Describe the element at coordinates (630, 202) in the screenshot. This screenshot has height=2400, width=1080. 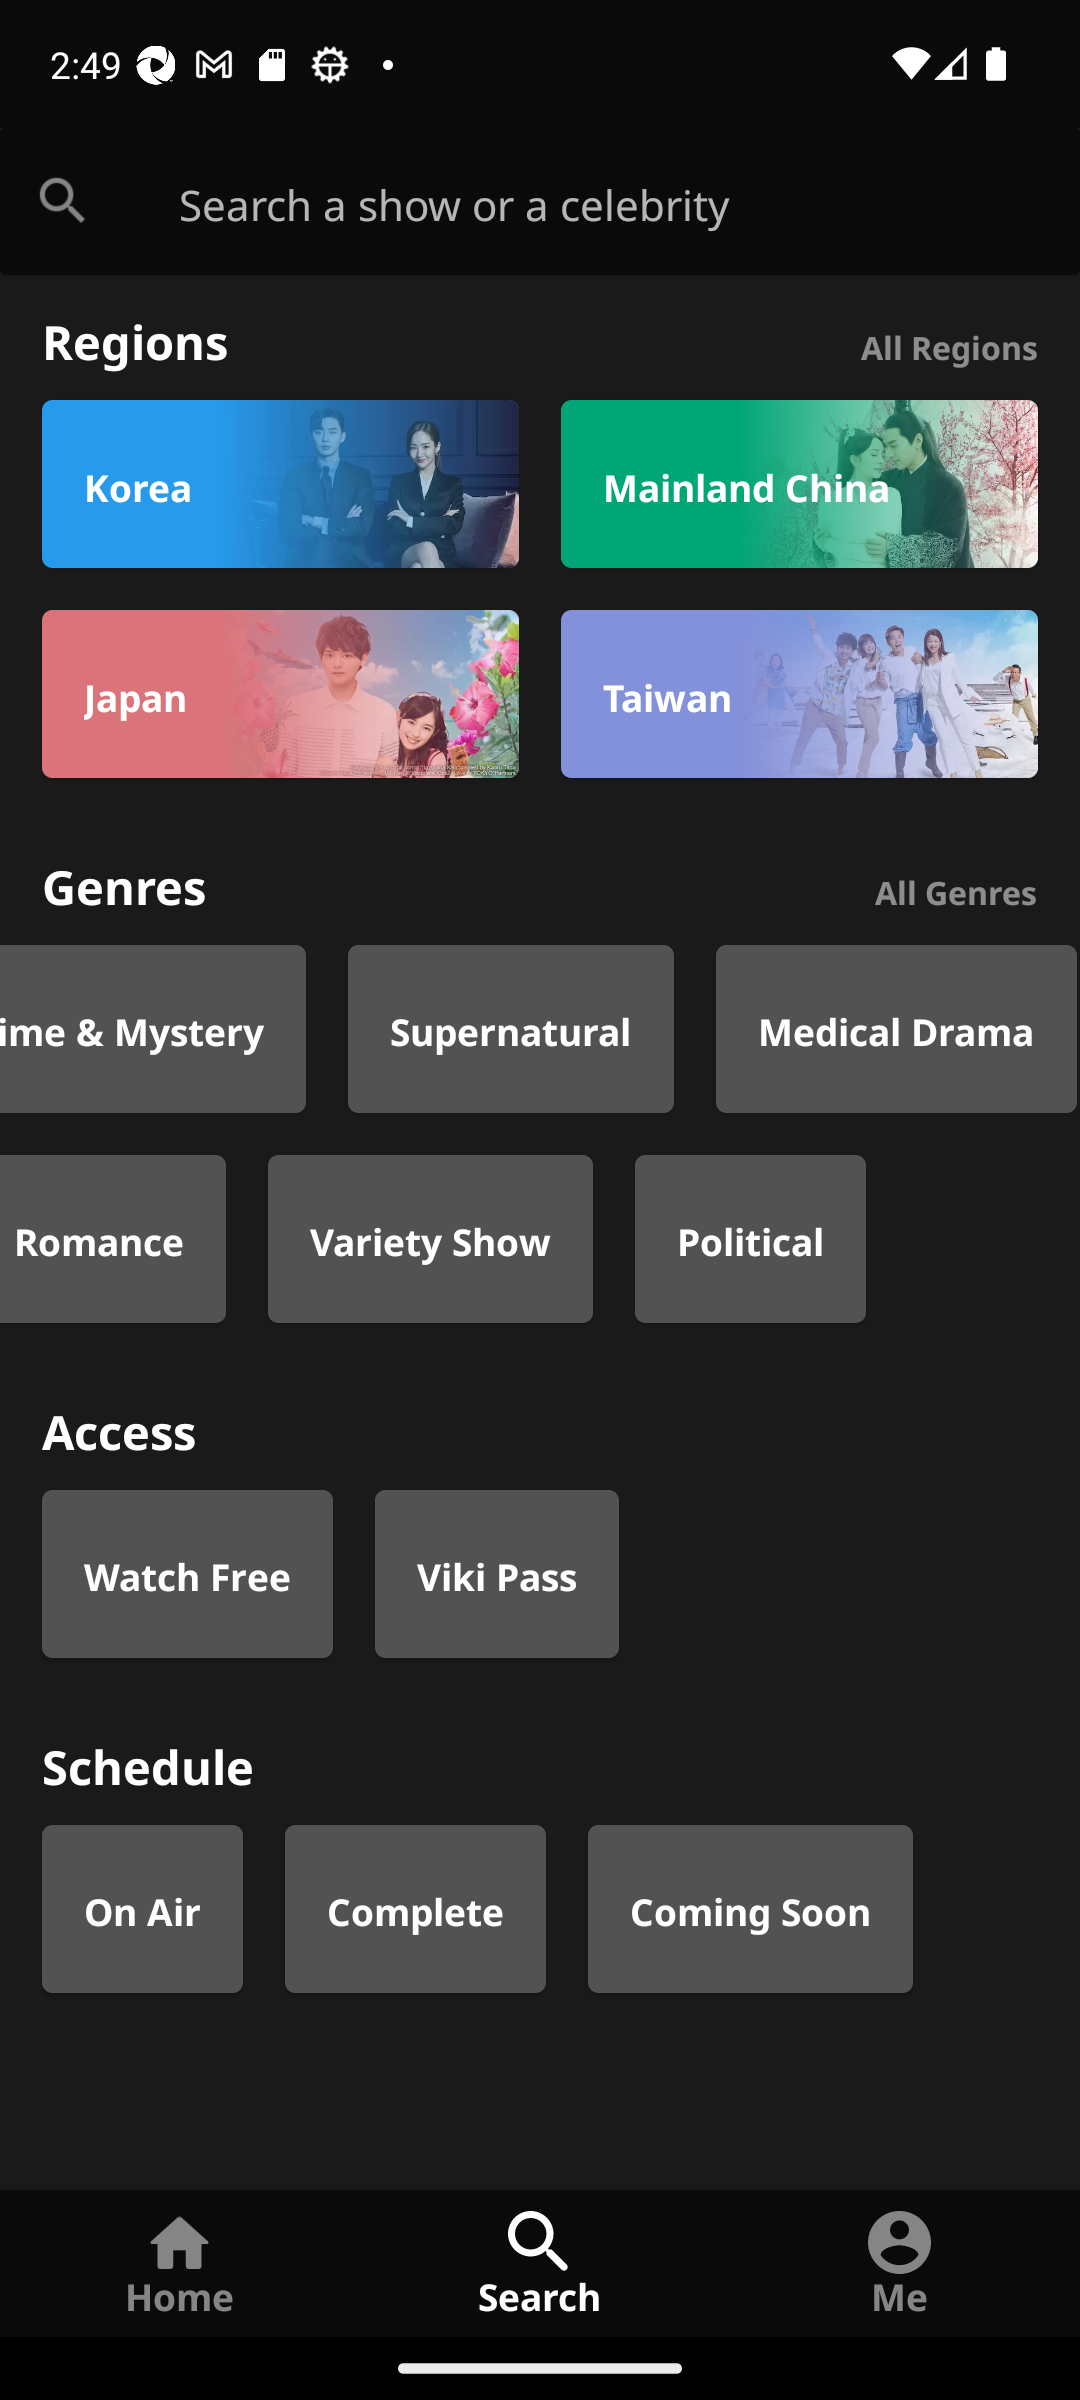
I see `Search a show or a celebrity` at that location.